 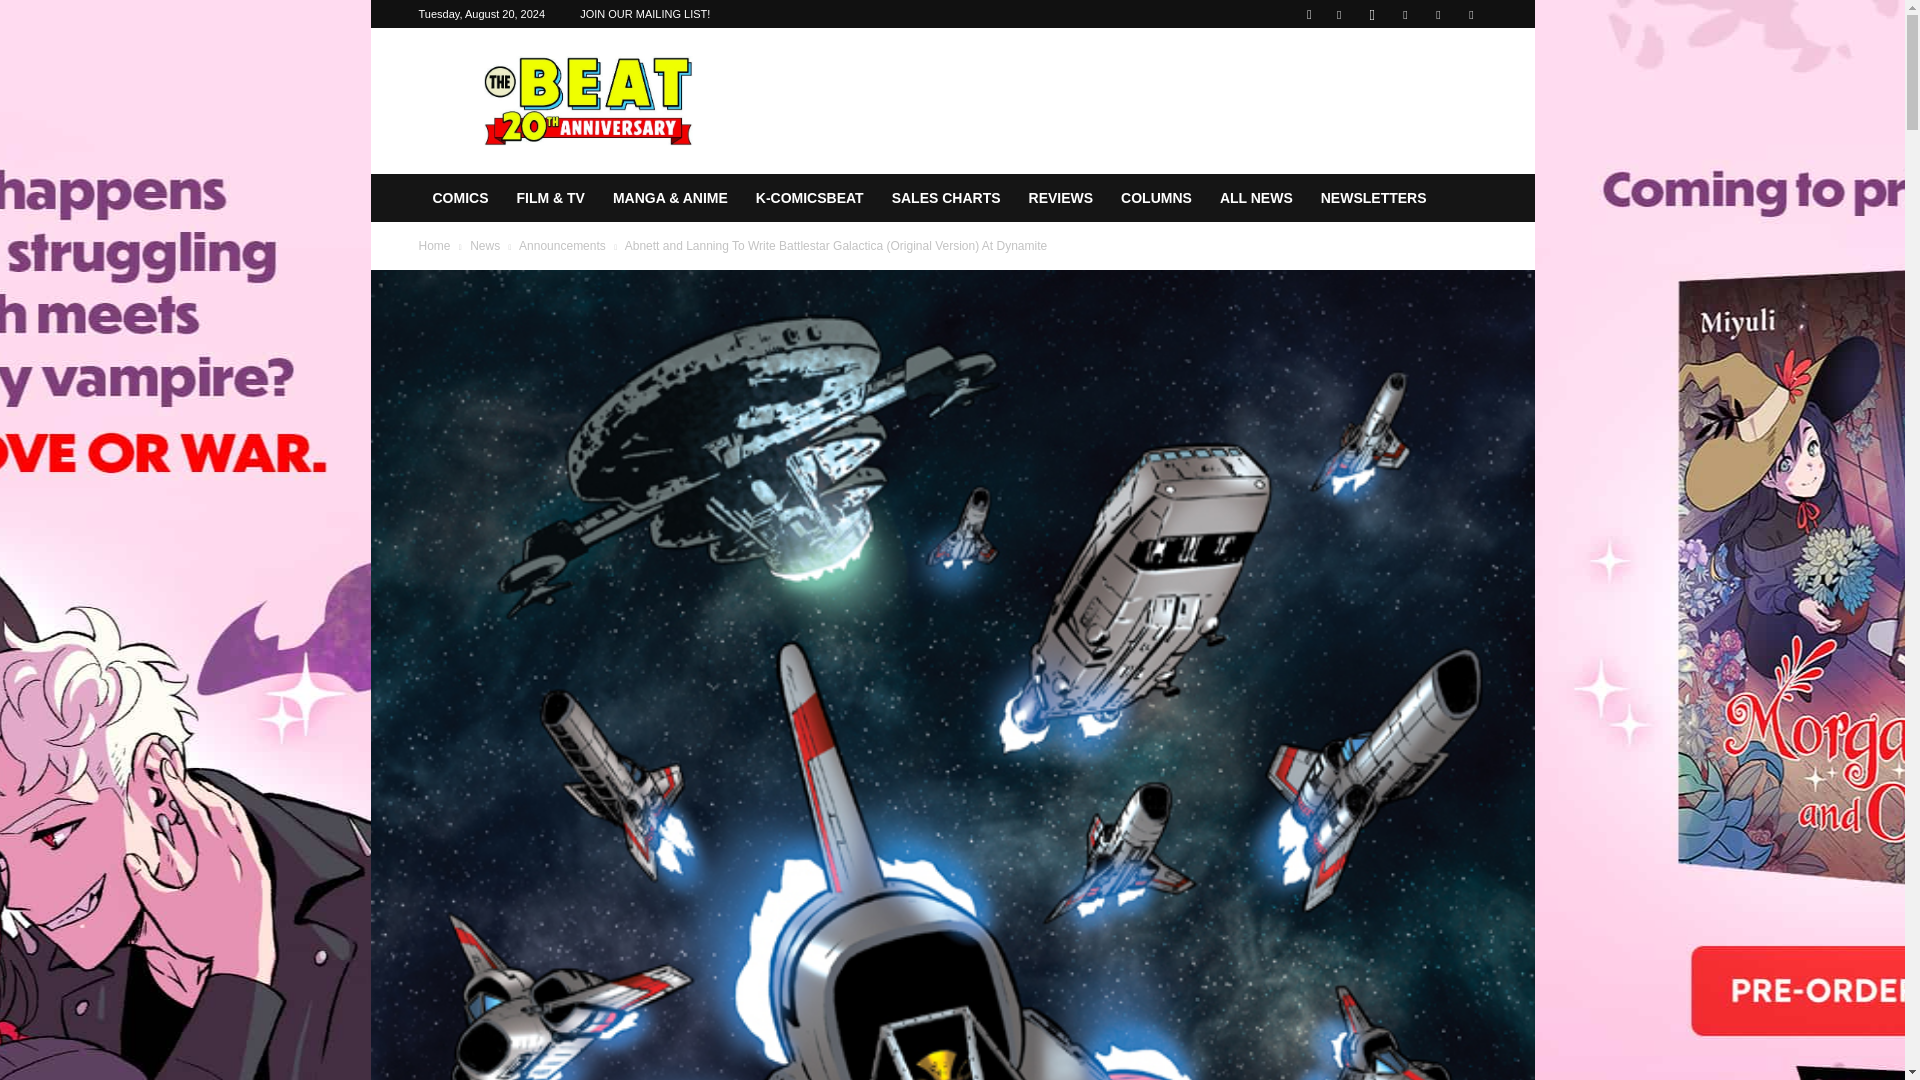 What do you see at coordinates (460, 198) in the screenshot?
I see `COMICS` at bounding box center [460, 198].